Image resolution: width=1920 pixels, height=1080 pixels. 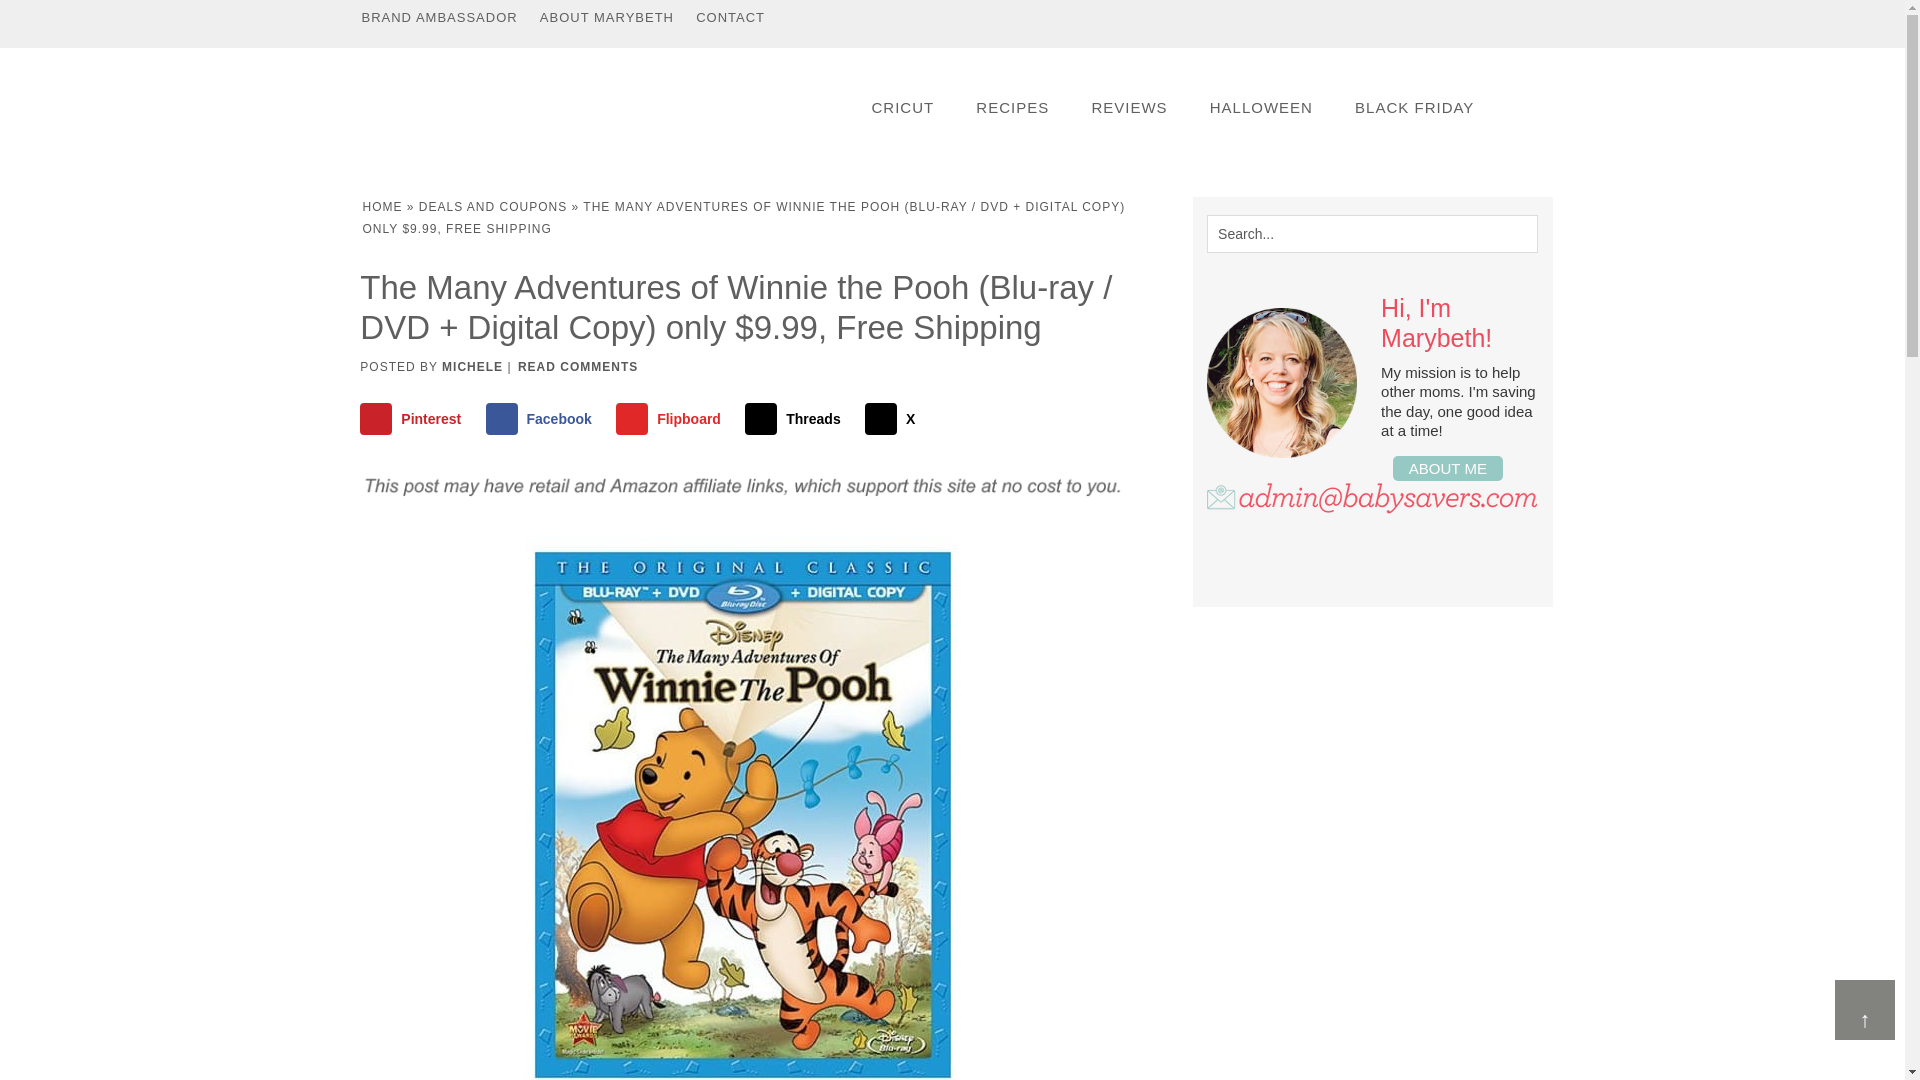 I want to click on REVIEWS, so click(x=1128, y=107).